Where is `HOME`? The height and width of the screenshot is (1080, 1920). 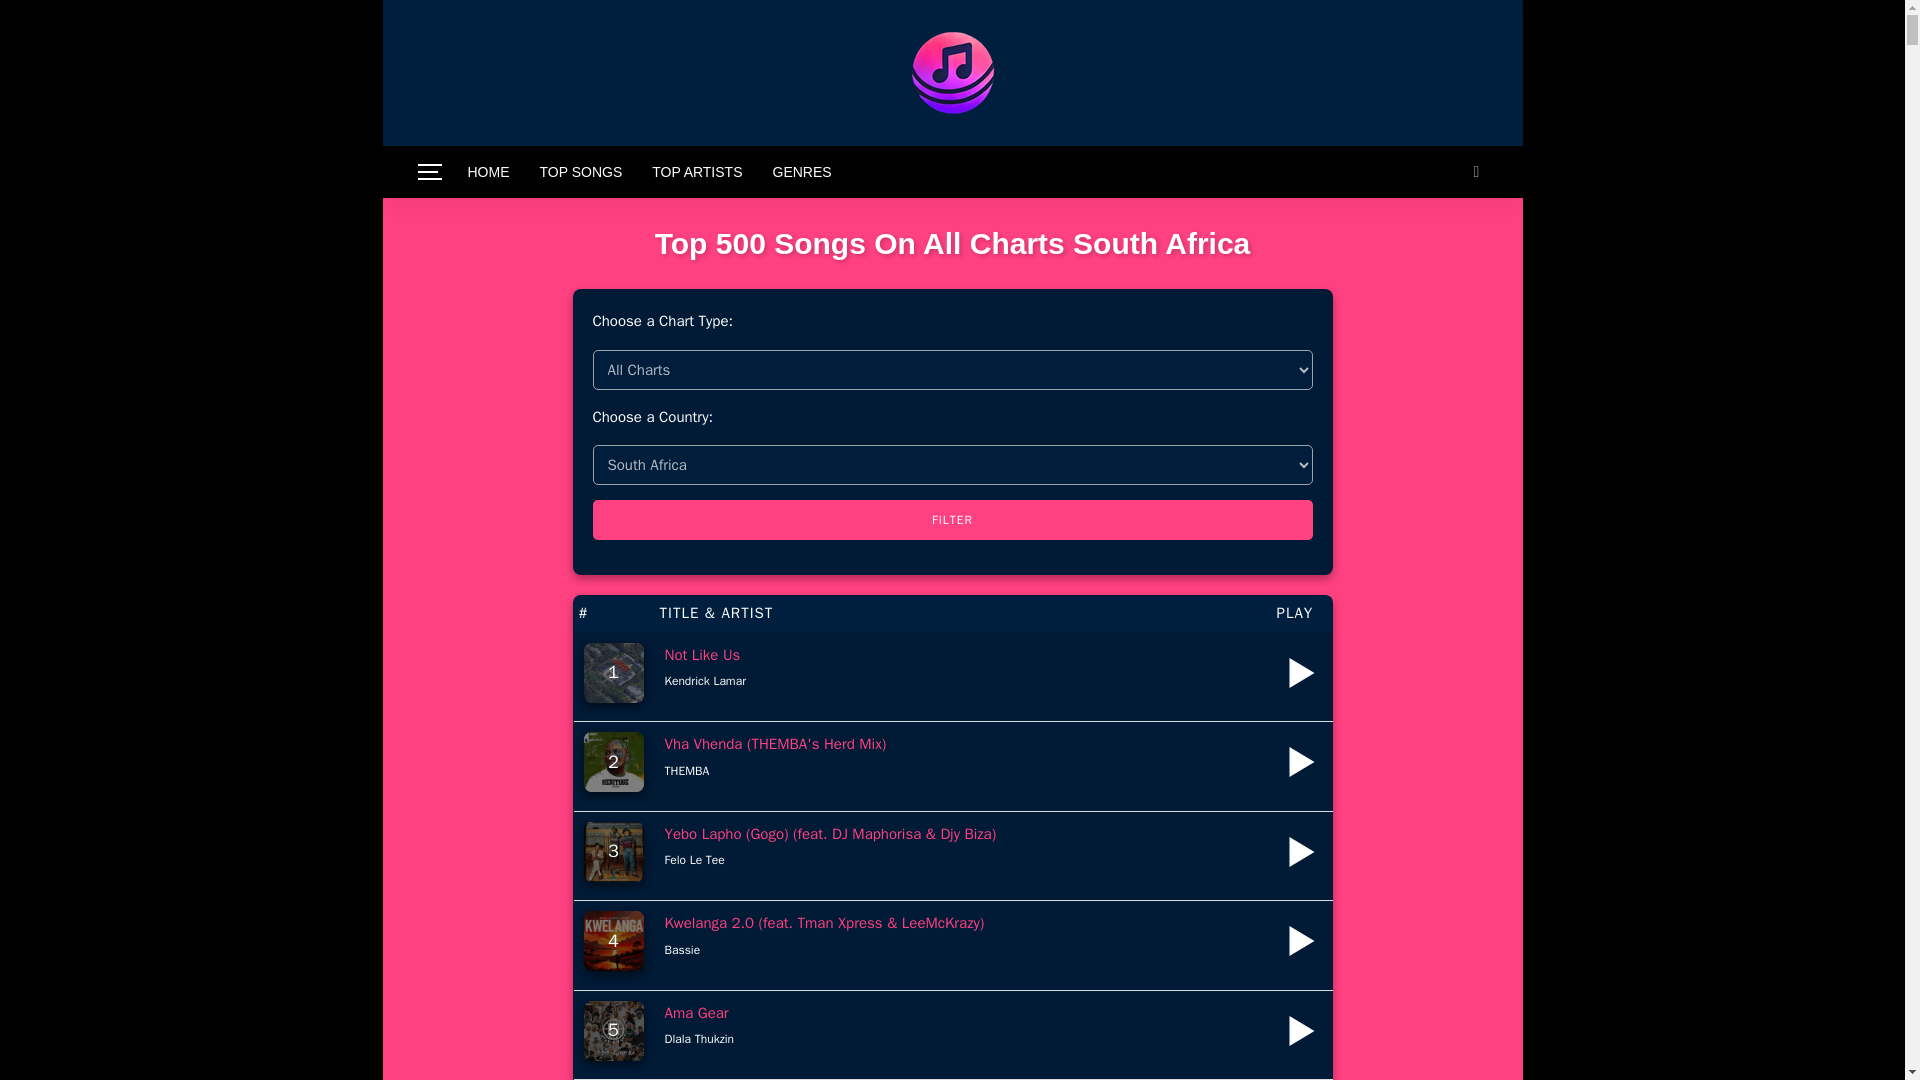 HOME is located at coordinates (488, 171).